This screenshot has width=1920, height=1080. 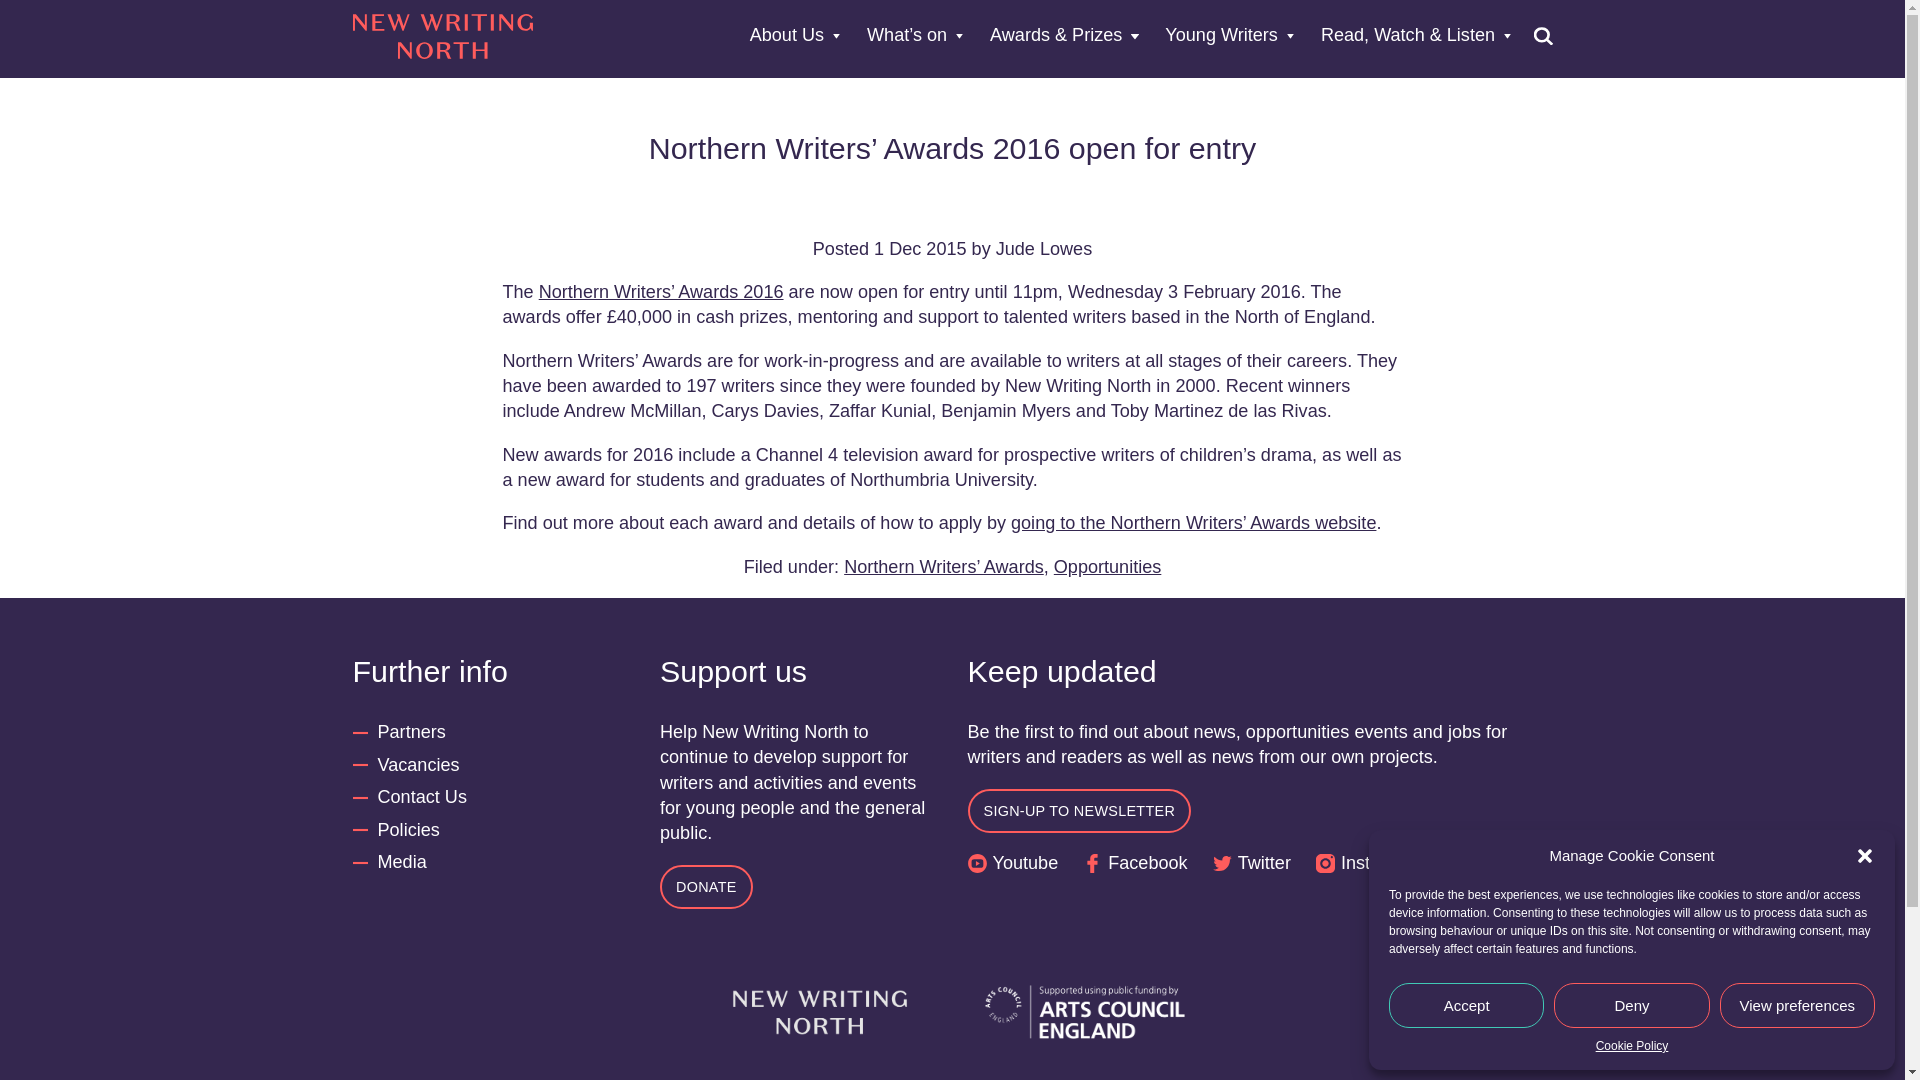 What do you see at coordinates (1466, 1005) in the screenshot?
I see `Accept` at bounding box center [1466, 1005].